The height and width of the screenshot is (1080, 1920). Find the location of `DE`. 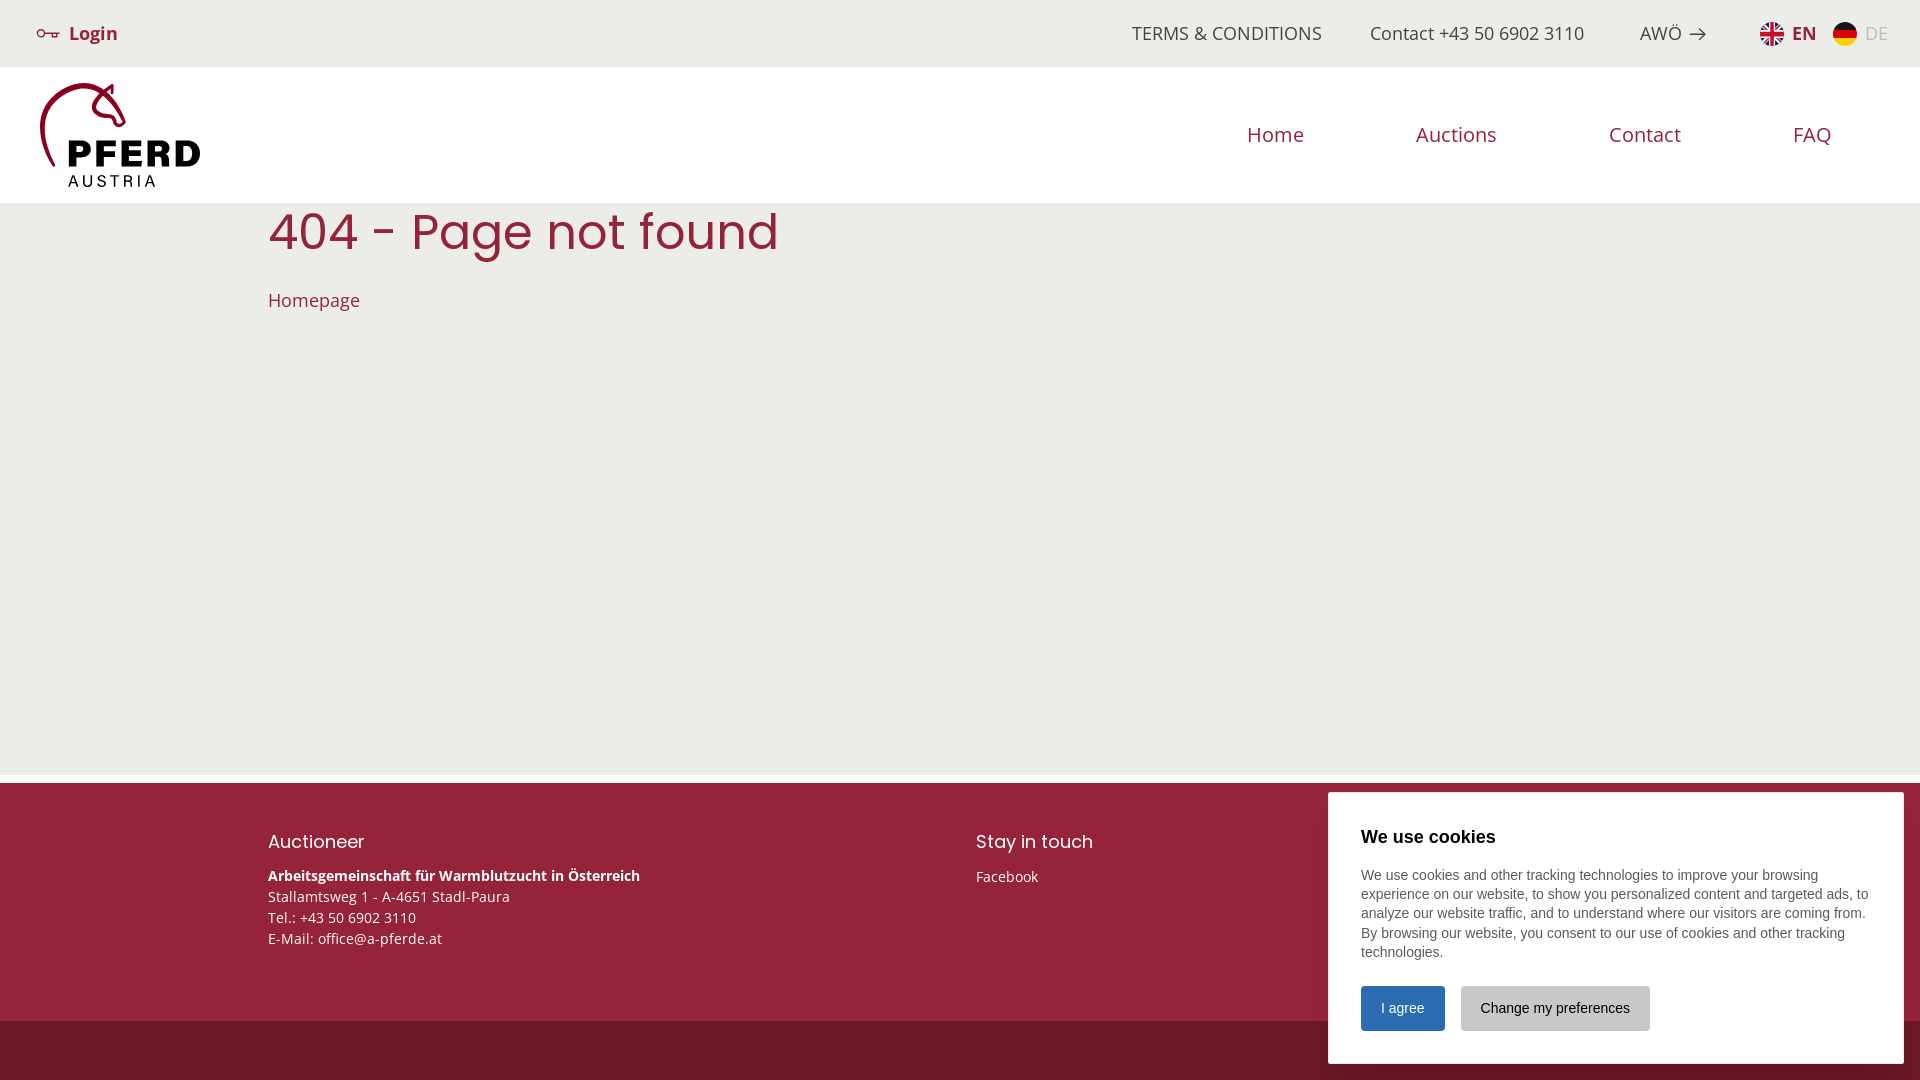

DE is located at coordinates (1860, 34).